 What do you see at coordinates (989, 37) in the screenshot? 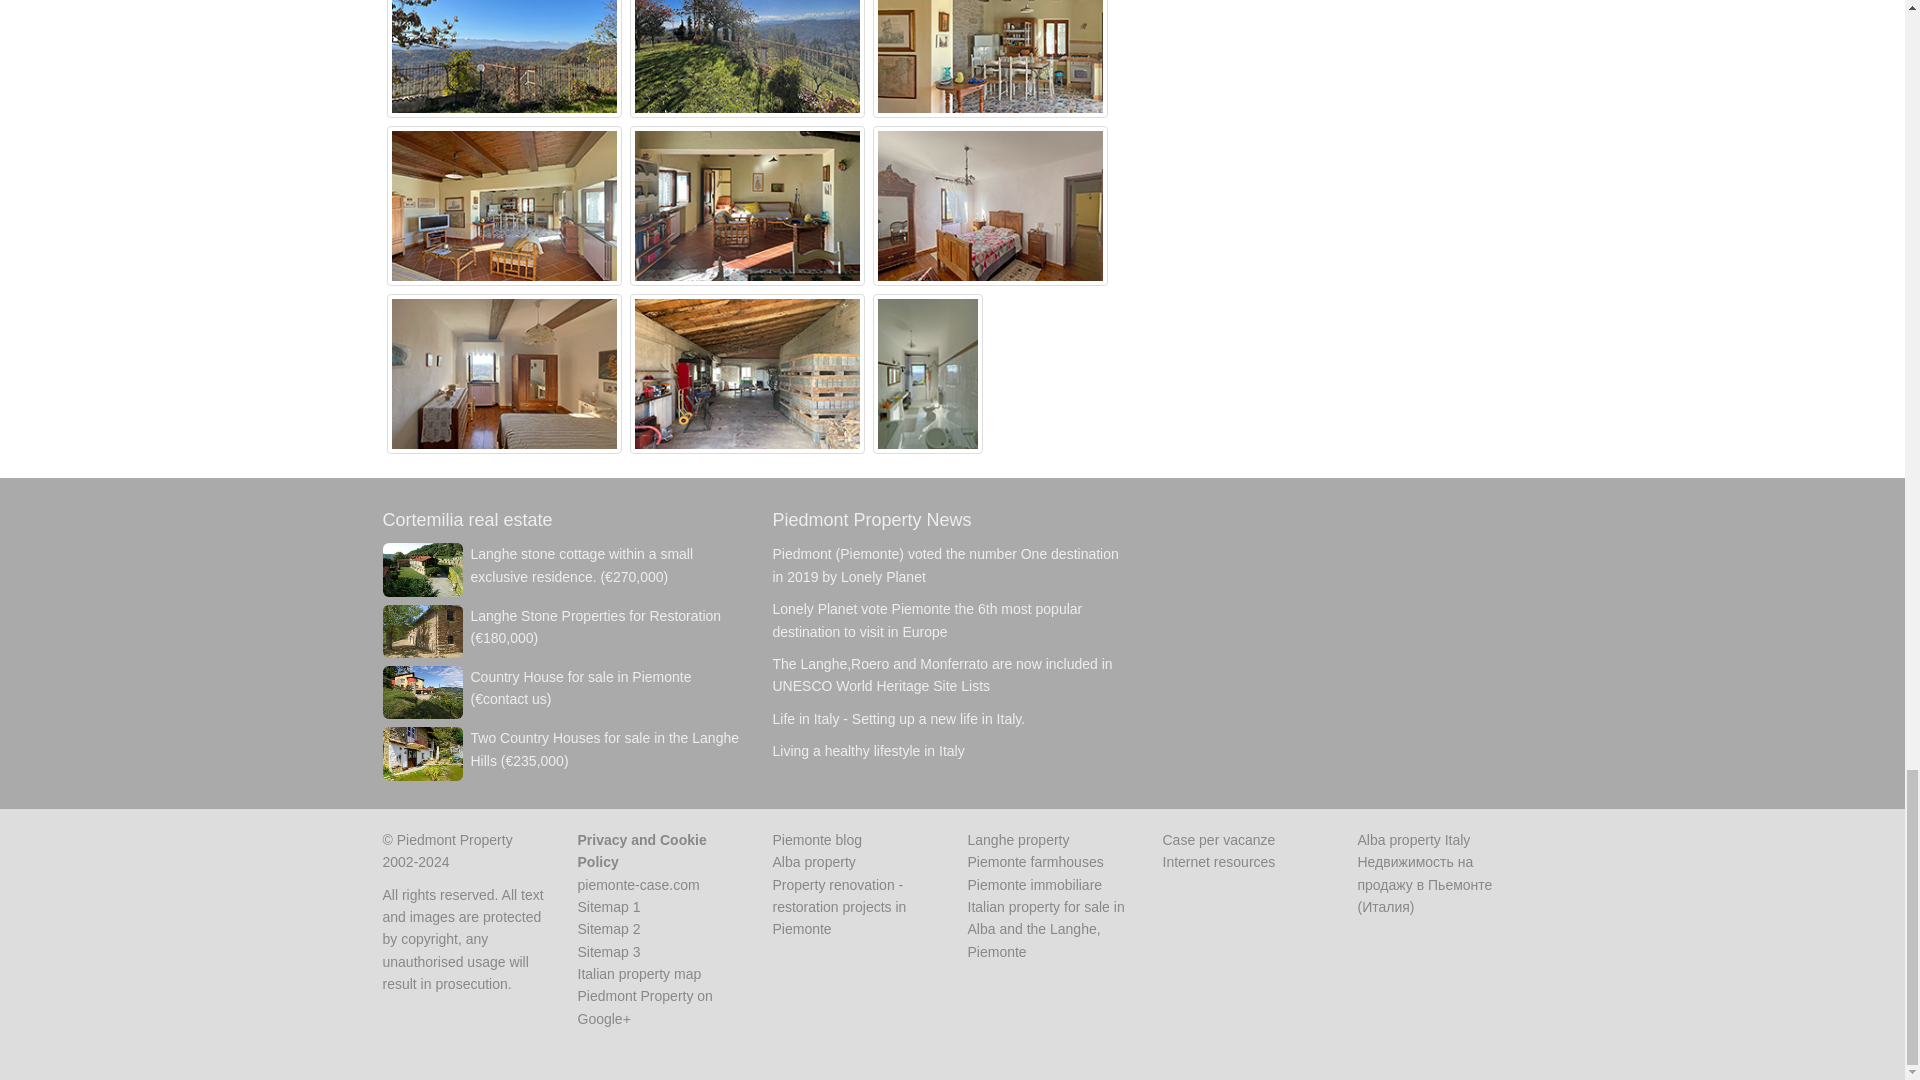
I see `Kitchen area` at bounding box center [989, 37].